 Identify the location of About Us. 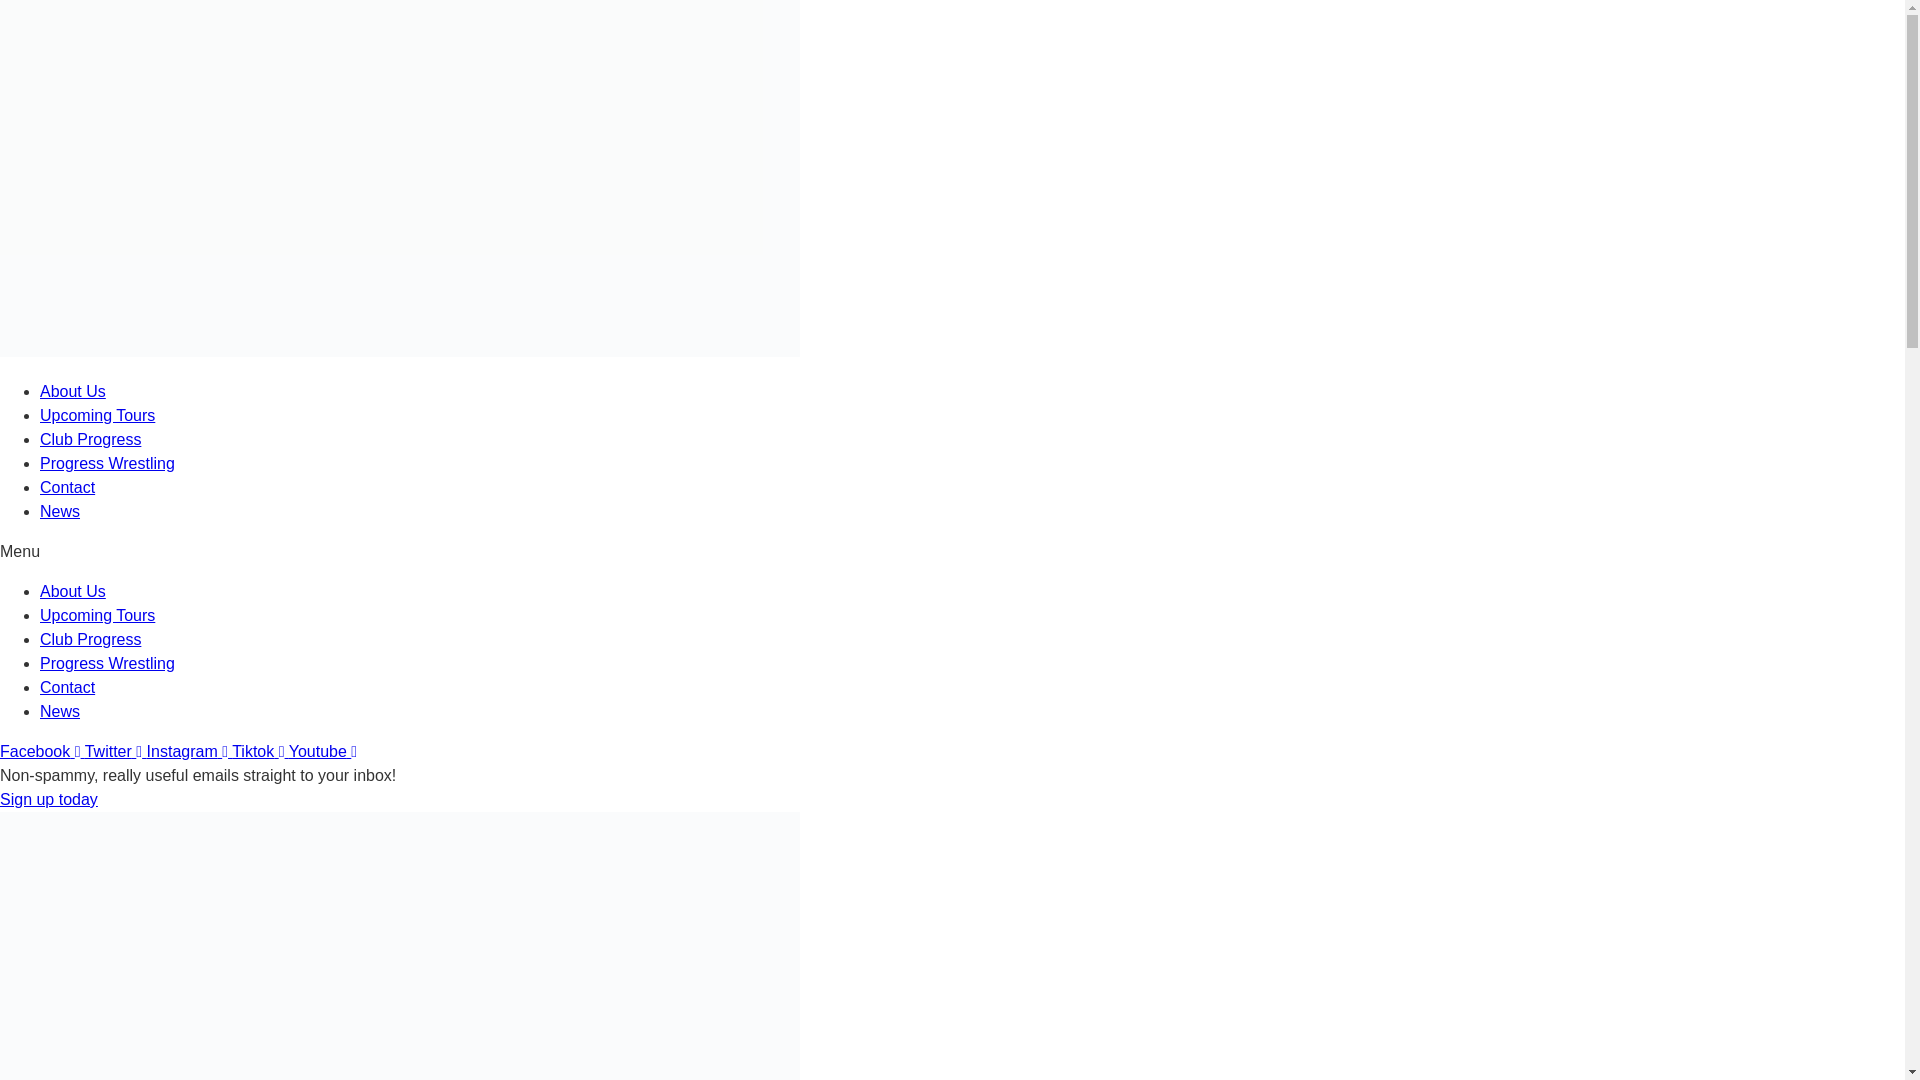
(72, 592).